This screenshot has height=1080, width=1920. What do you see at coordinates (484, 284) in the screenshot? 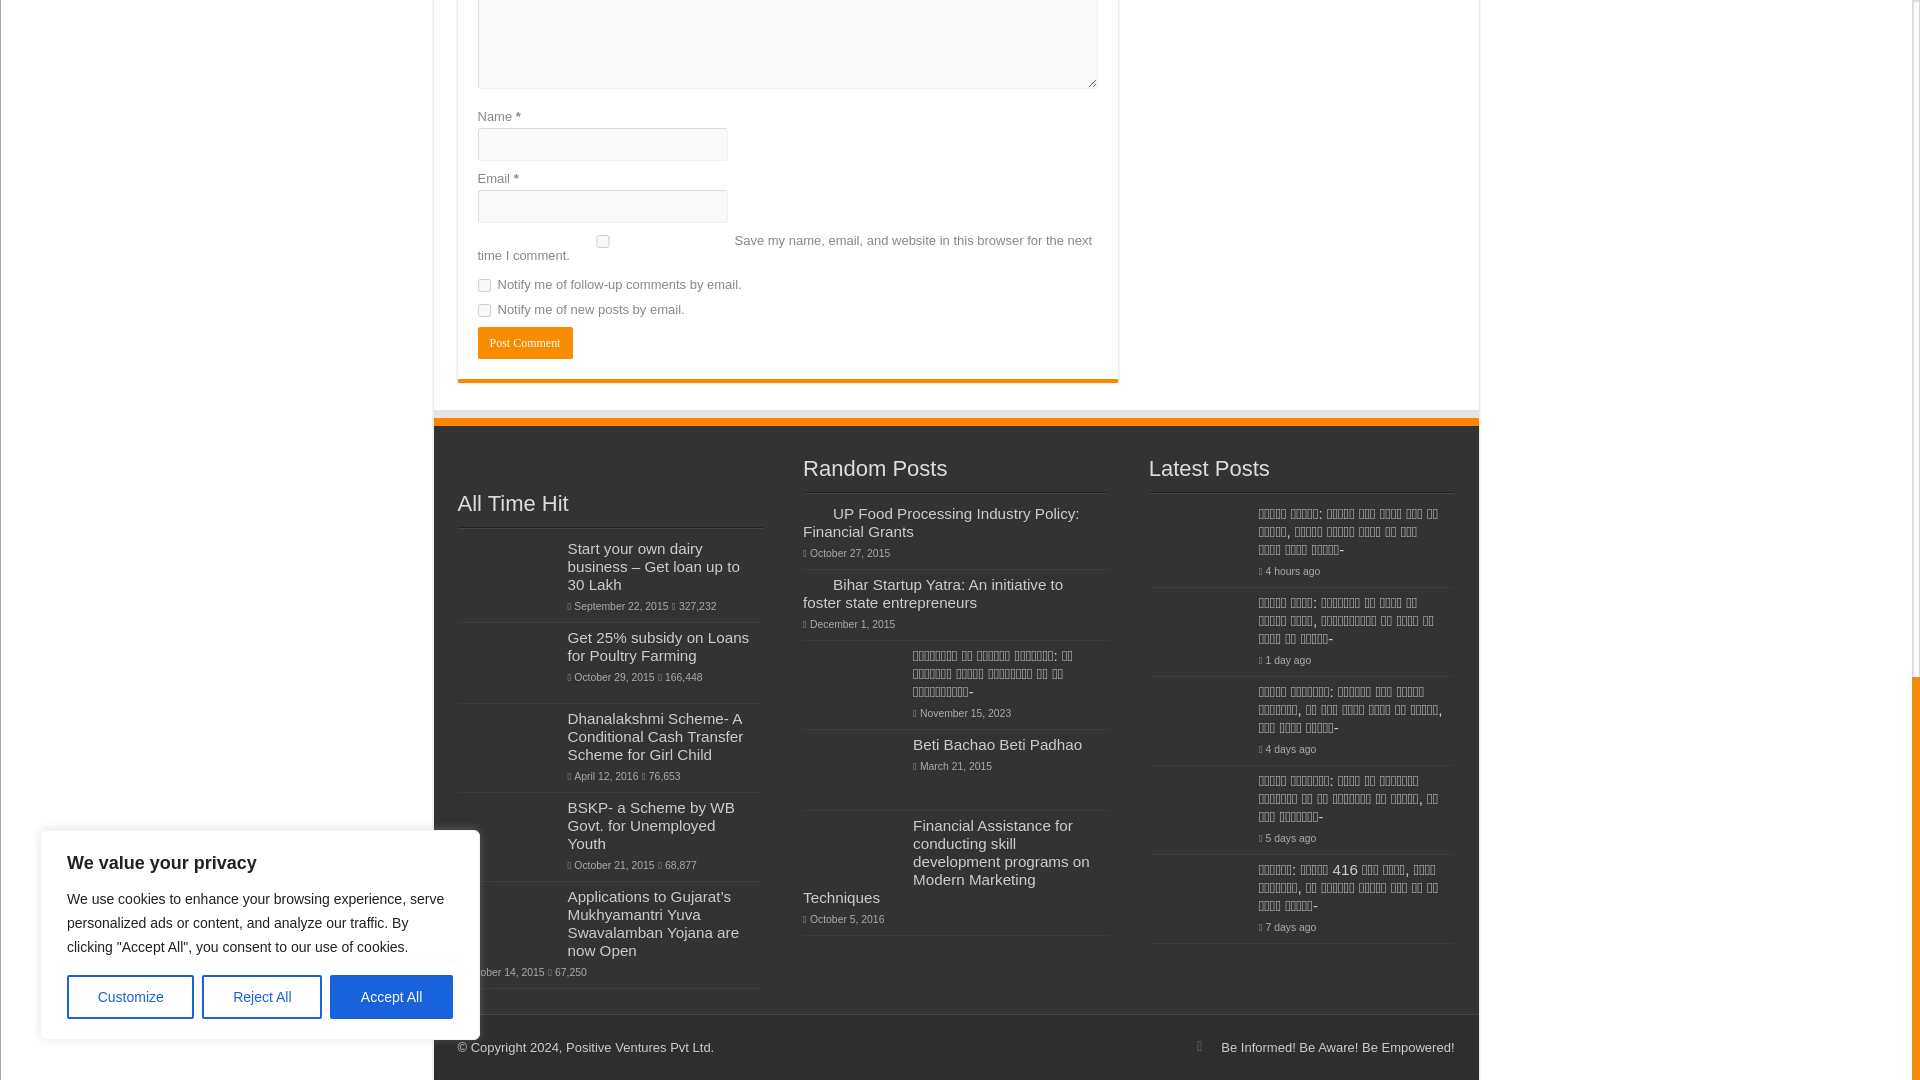
I see `subscribe` at bounding box center [484, 284].